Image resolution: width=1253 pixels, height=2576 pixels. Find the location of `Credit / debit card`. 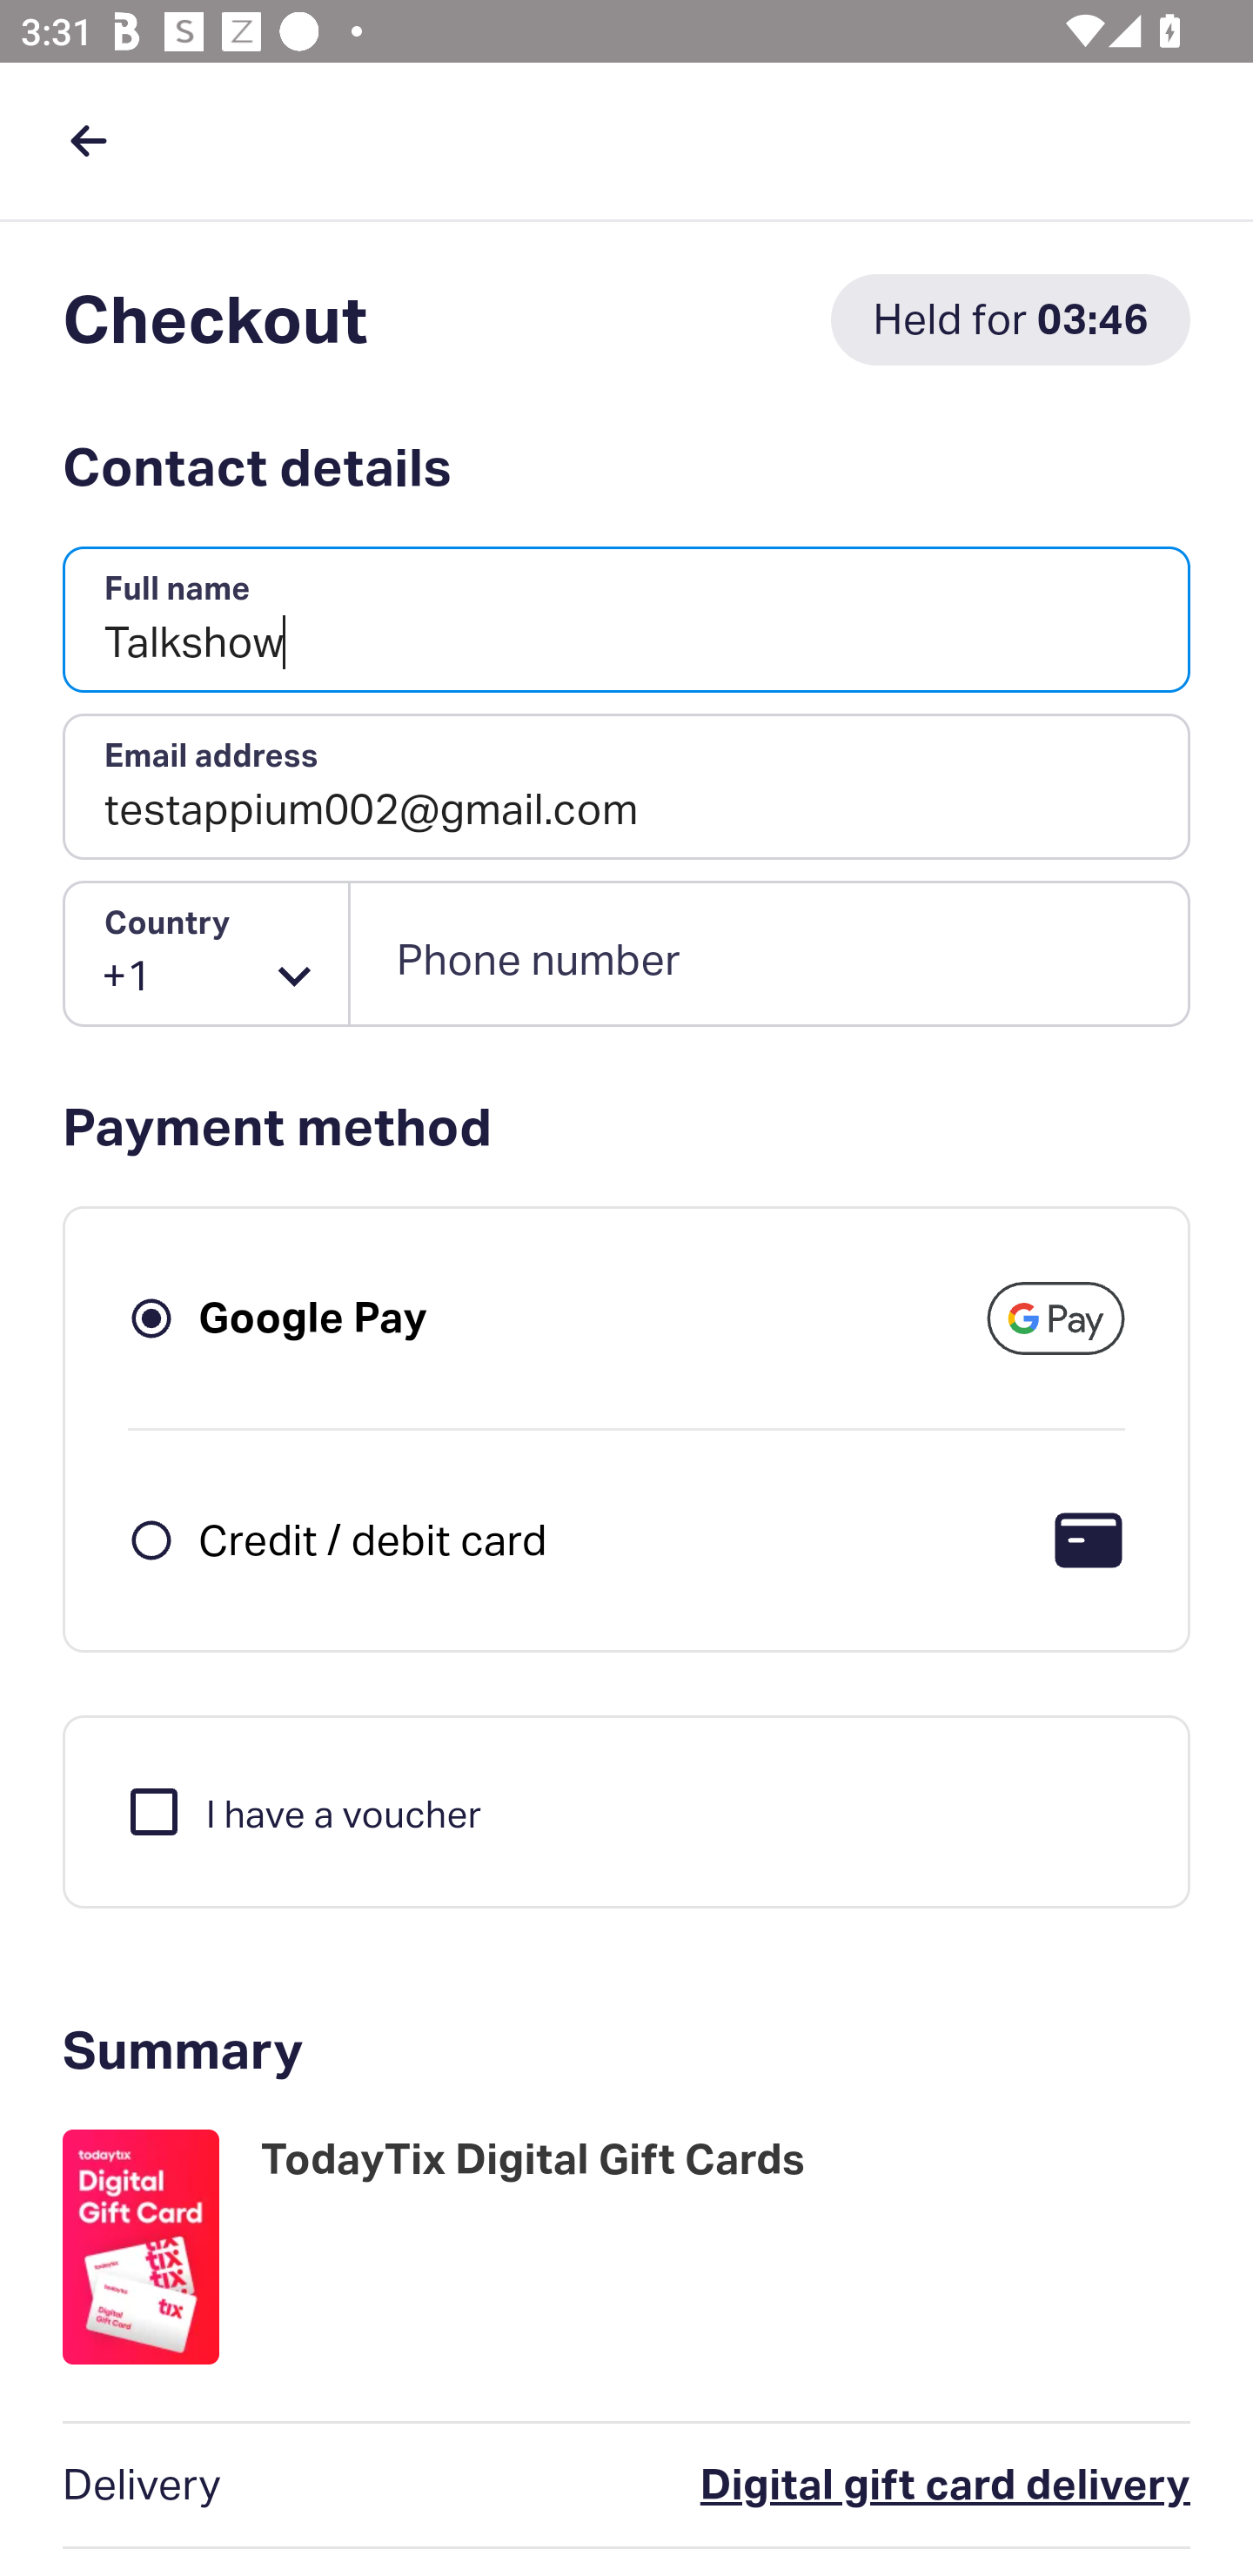

Credit / debit card is located at coordinates (372, 1539).